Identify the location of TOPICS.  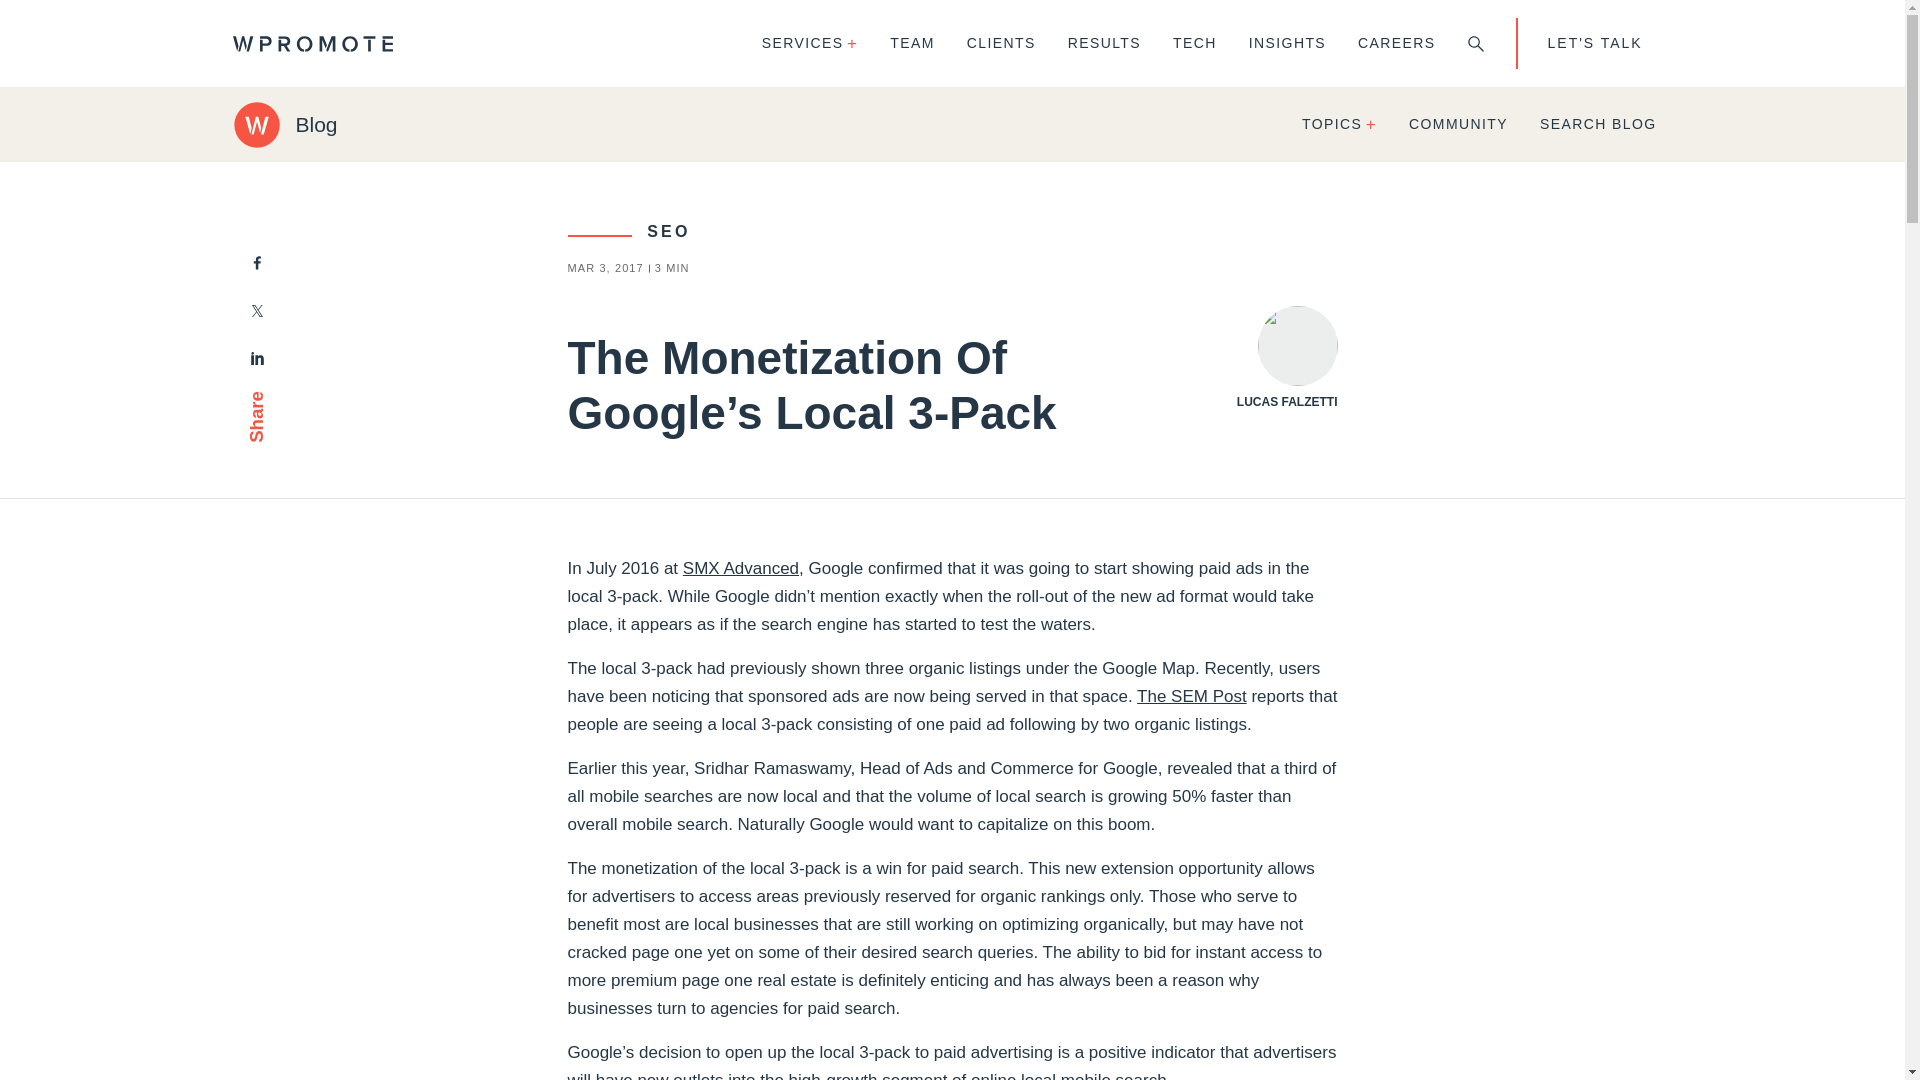
(1340, 124).